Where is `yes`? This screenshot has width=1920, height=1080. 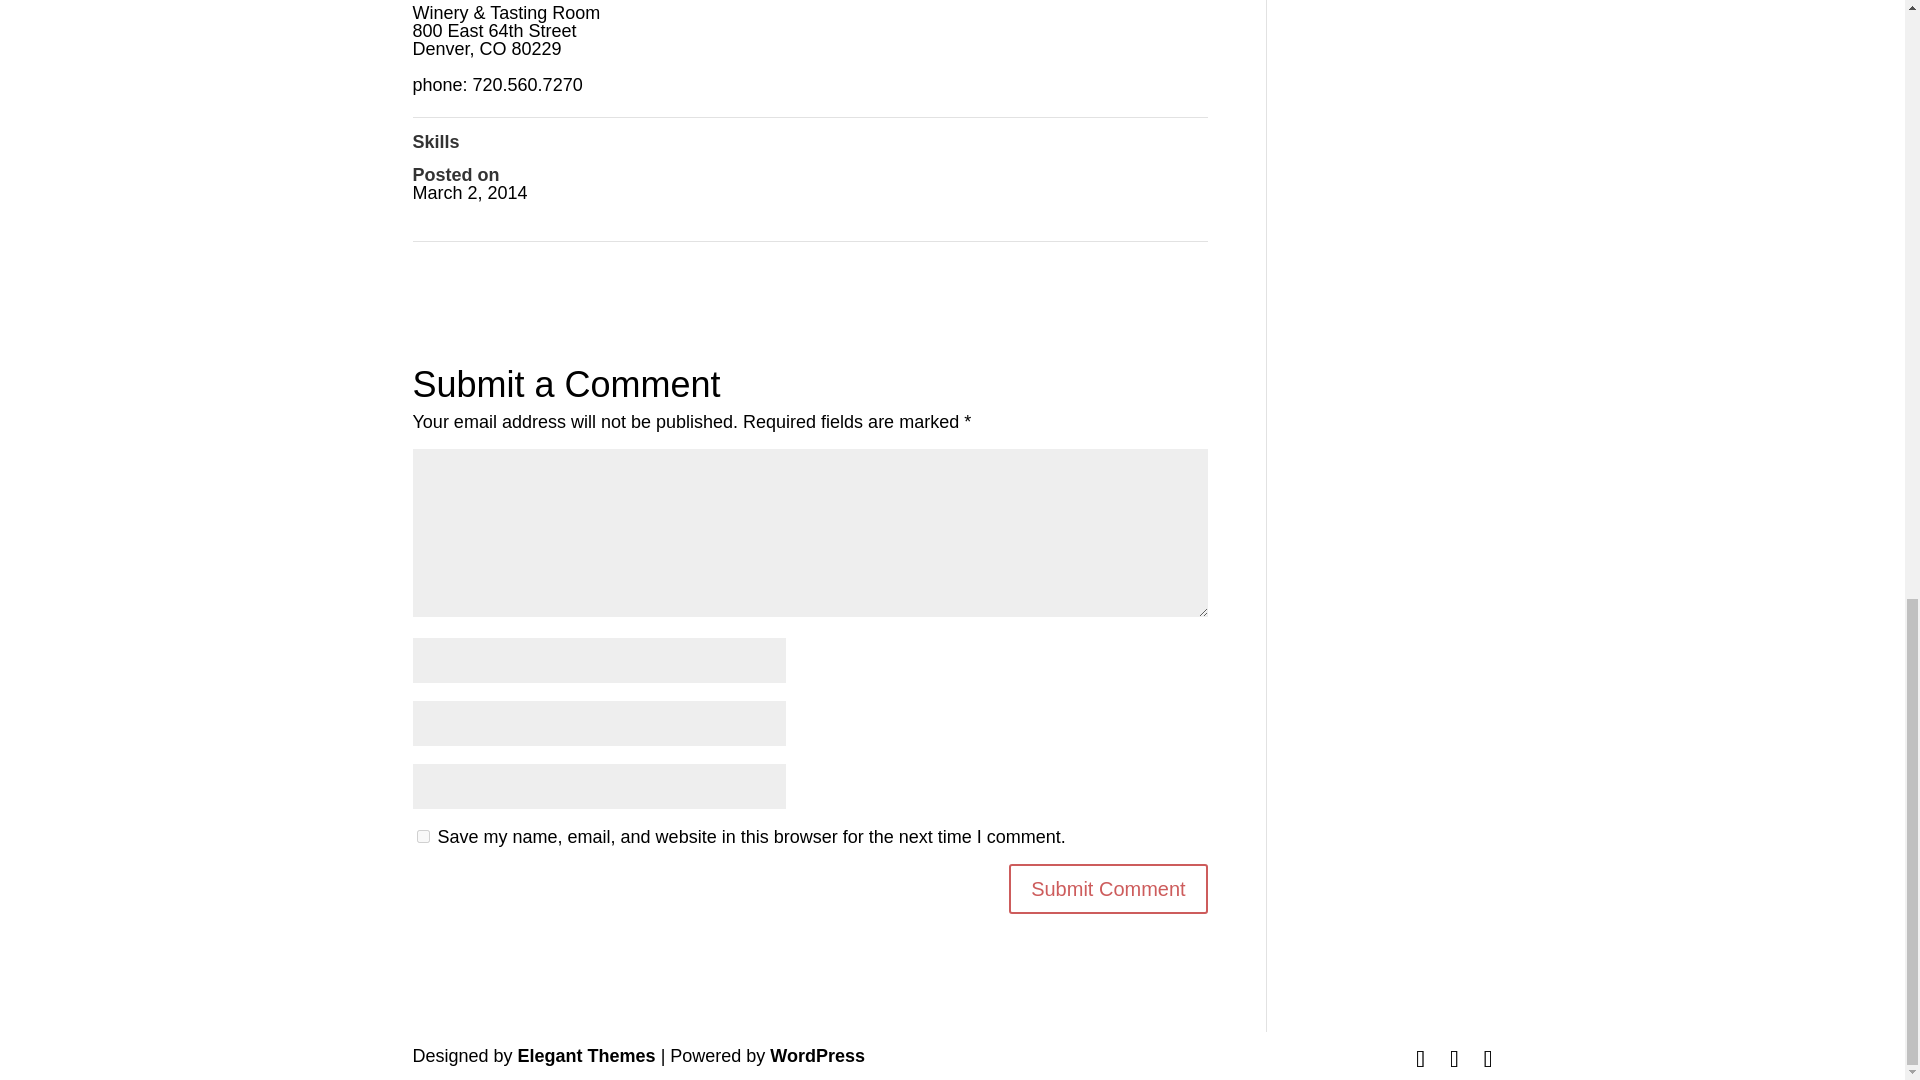
yes is located at coordinates (422, 836).